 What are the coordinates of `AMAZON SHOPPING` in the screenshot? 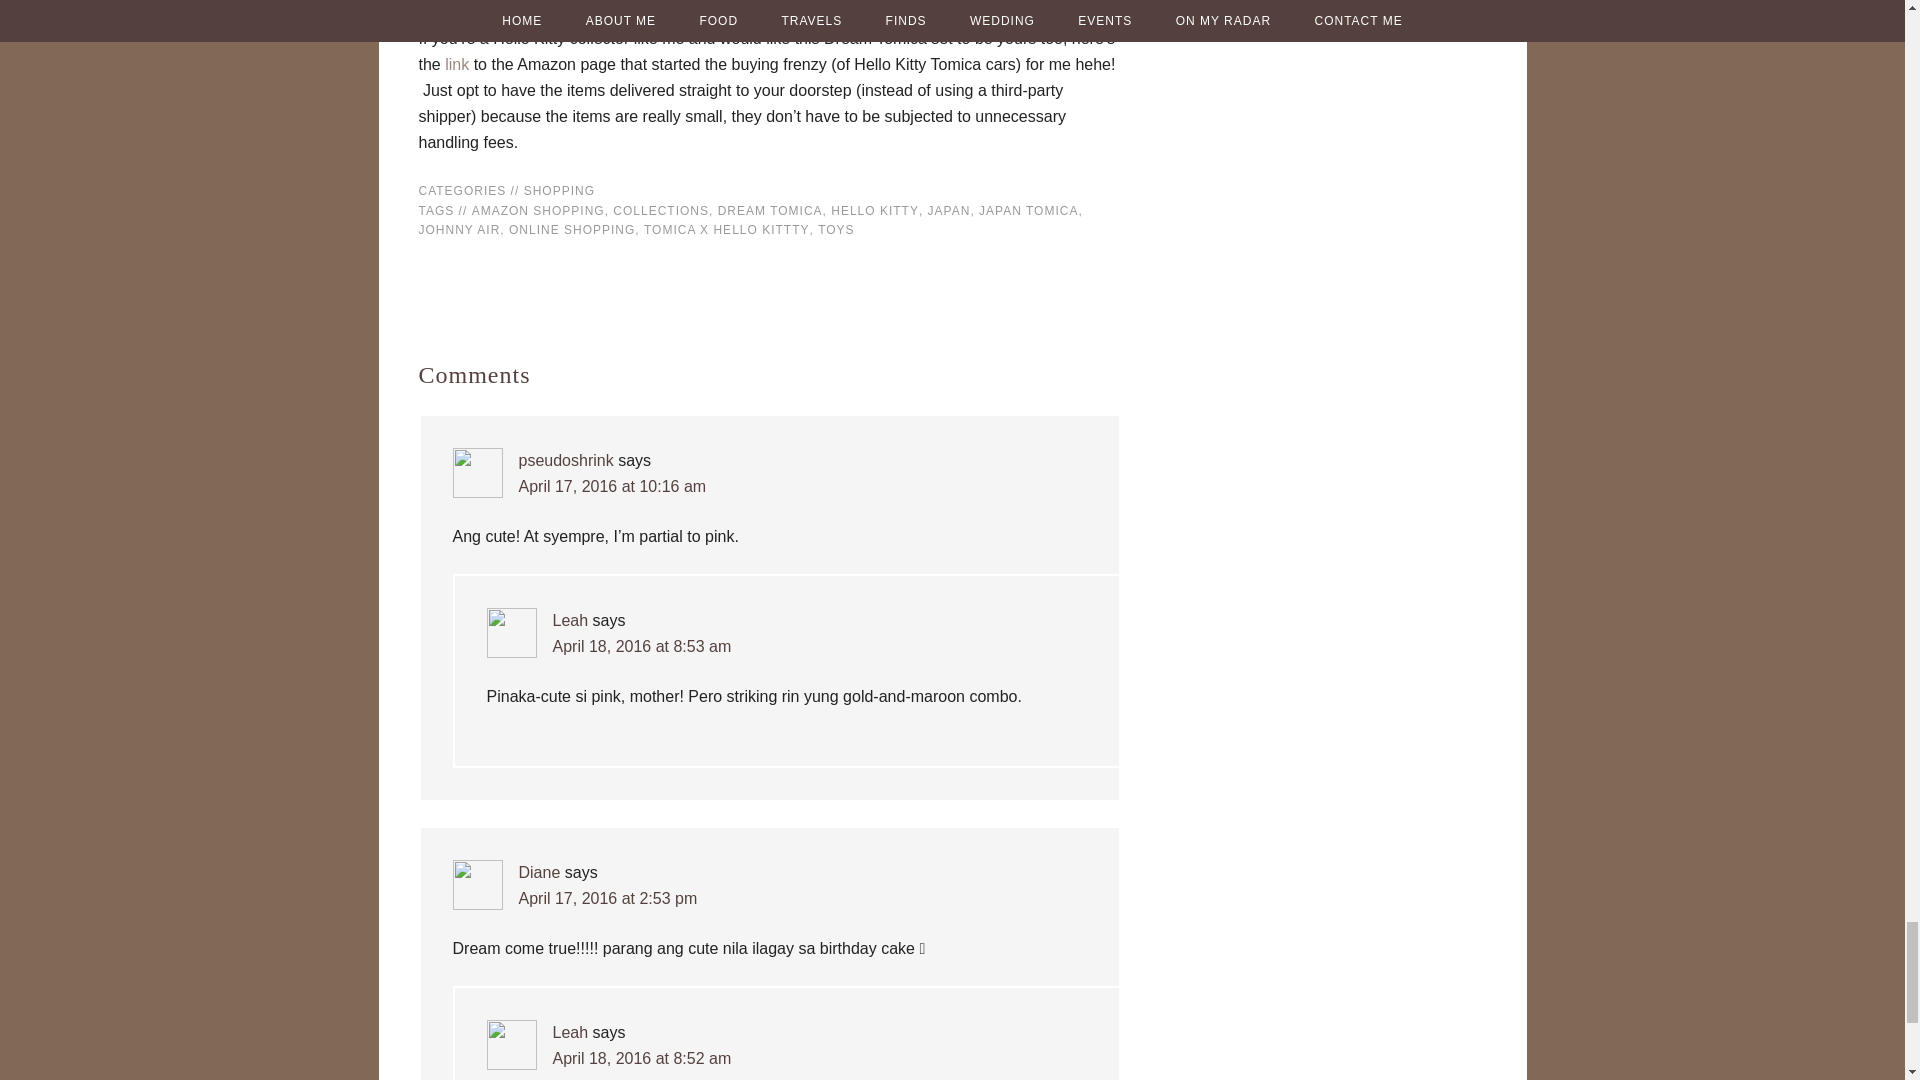 It's located at (538, 211).